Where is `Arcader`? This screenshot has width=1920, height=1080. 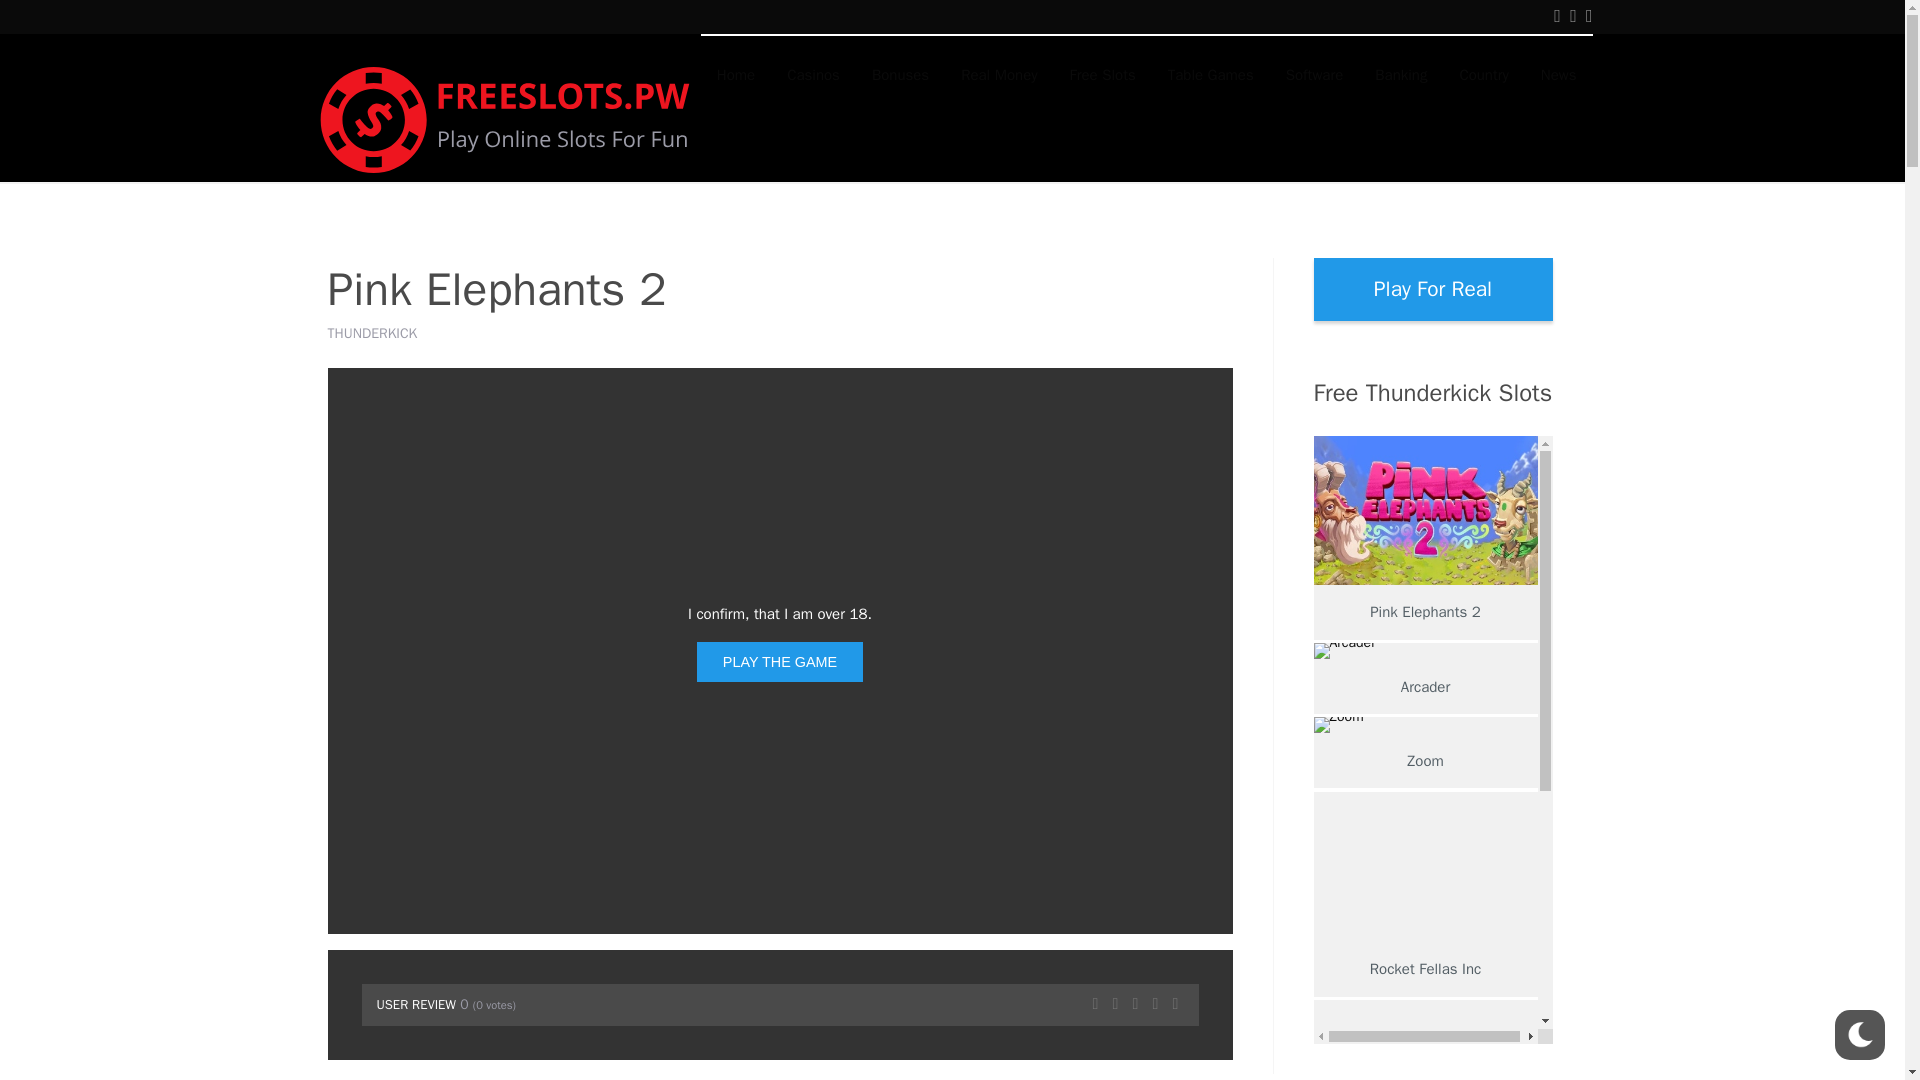 Arcader is located at coordinates (1425, 650).